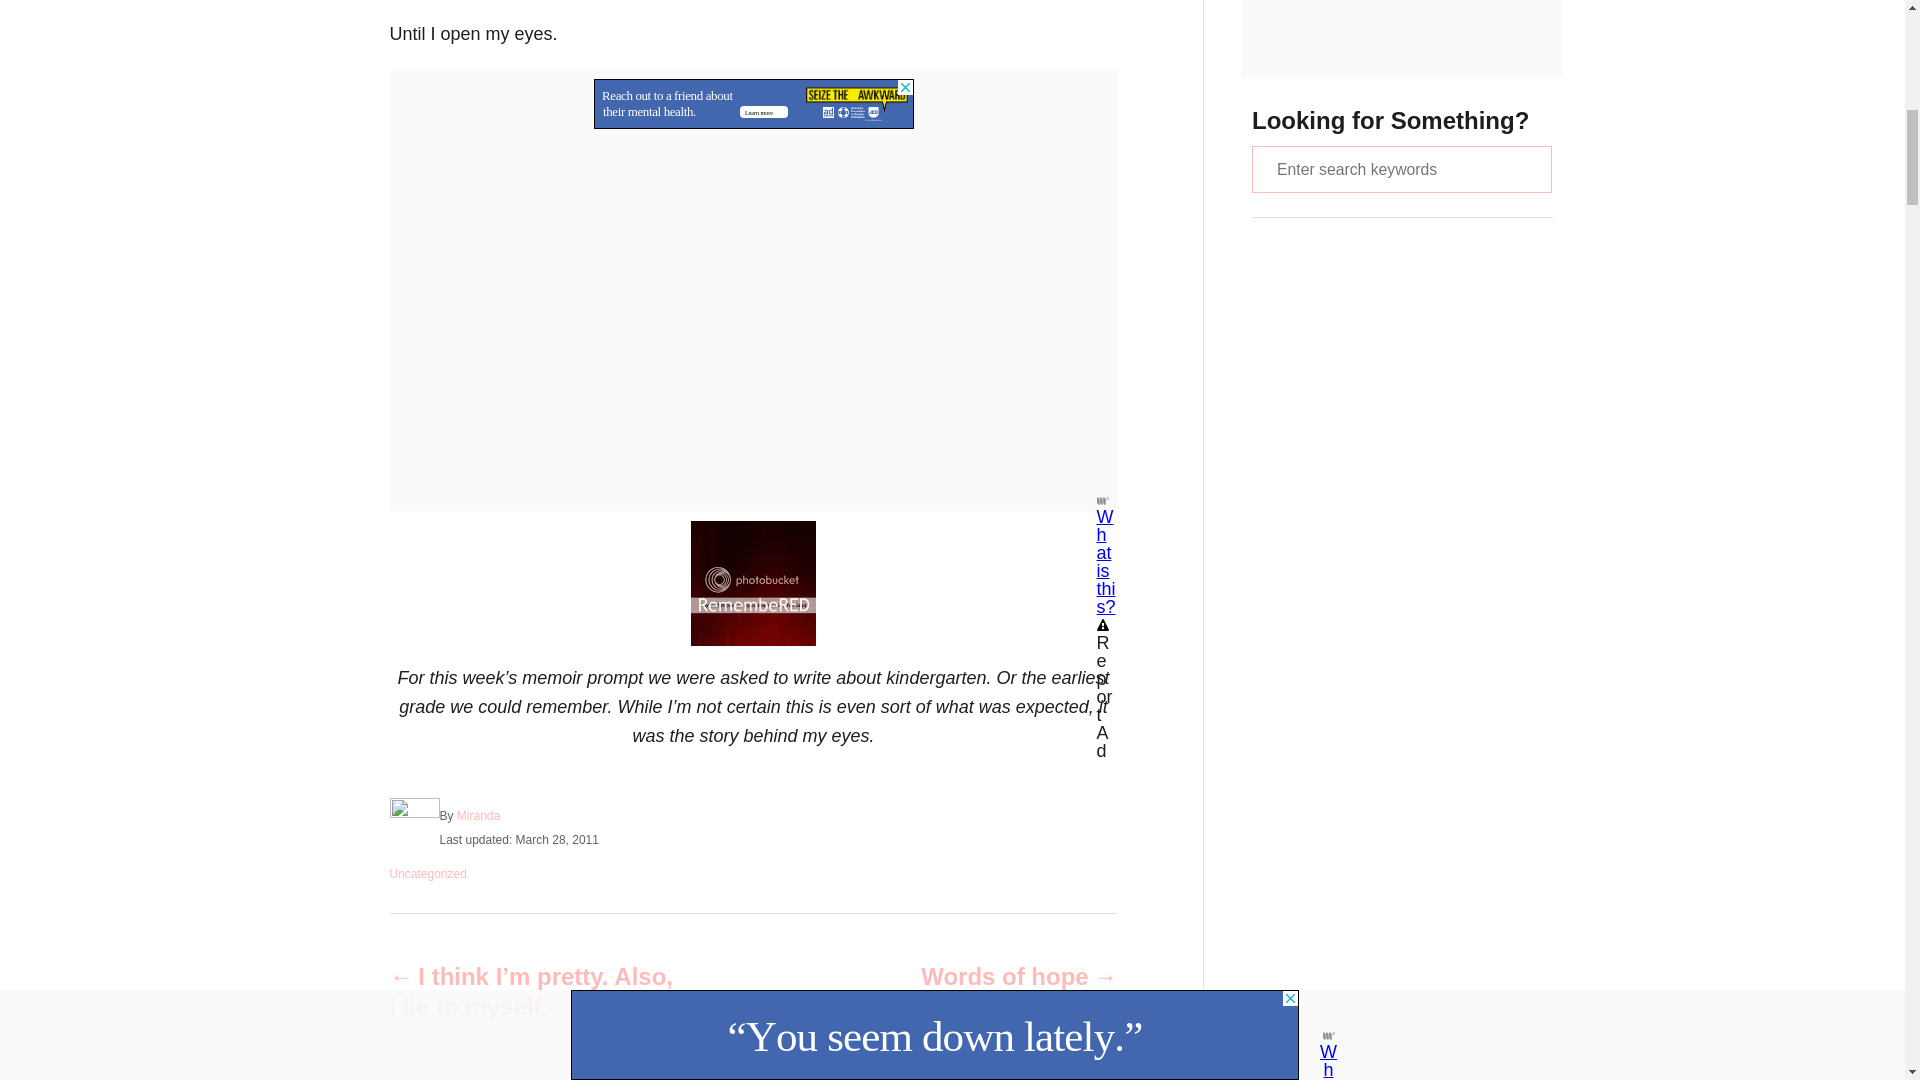 The height and width of the screenshot is (1080, 1920). Describe the element at coordinates (1401, 169) in the screenshot. I see `Search for:` at that location.